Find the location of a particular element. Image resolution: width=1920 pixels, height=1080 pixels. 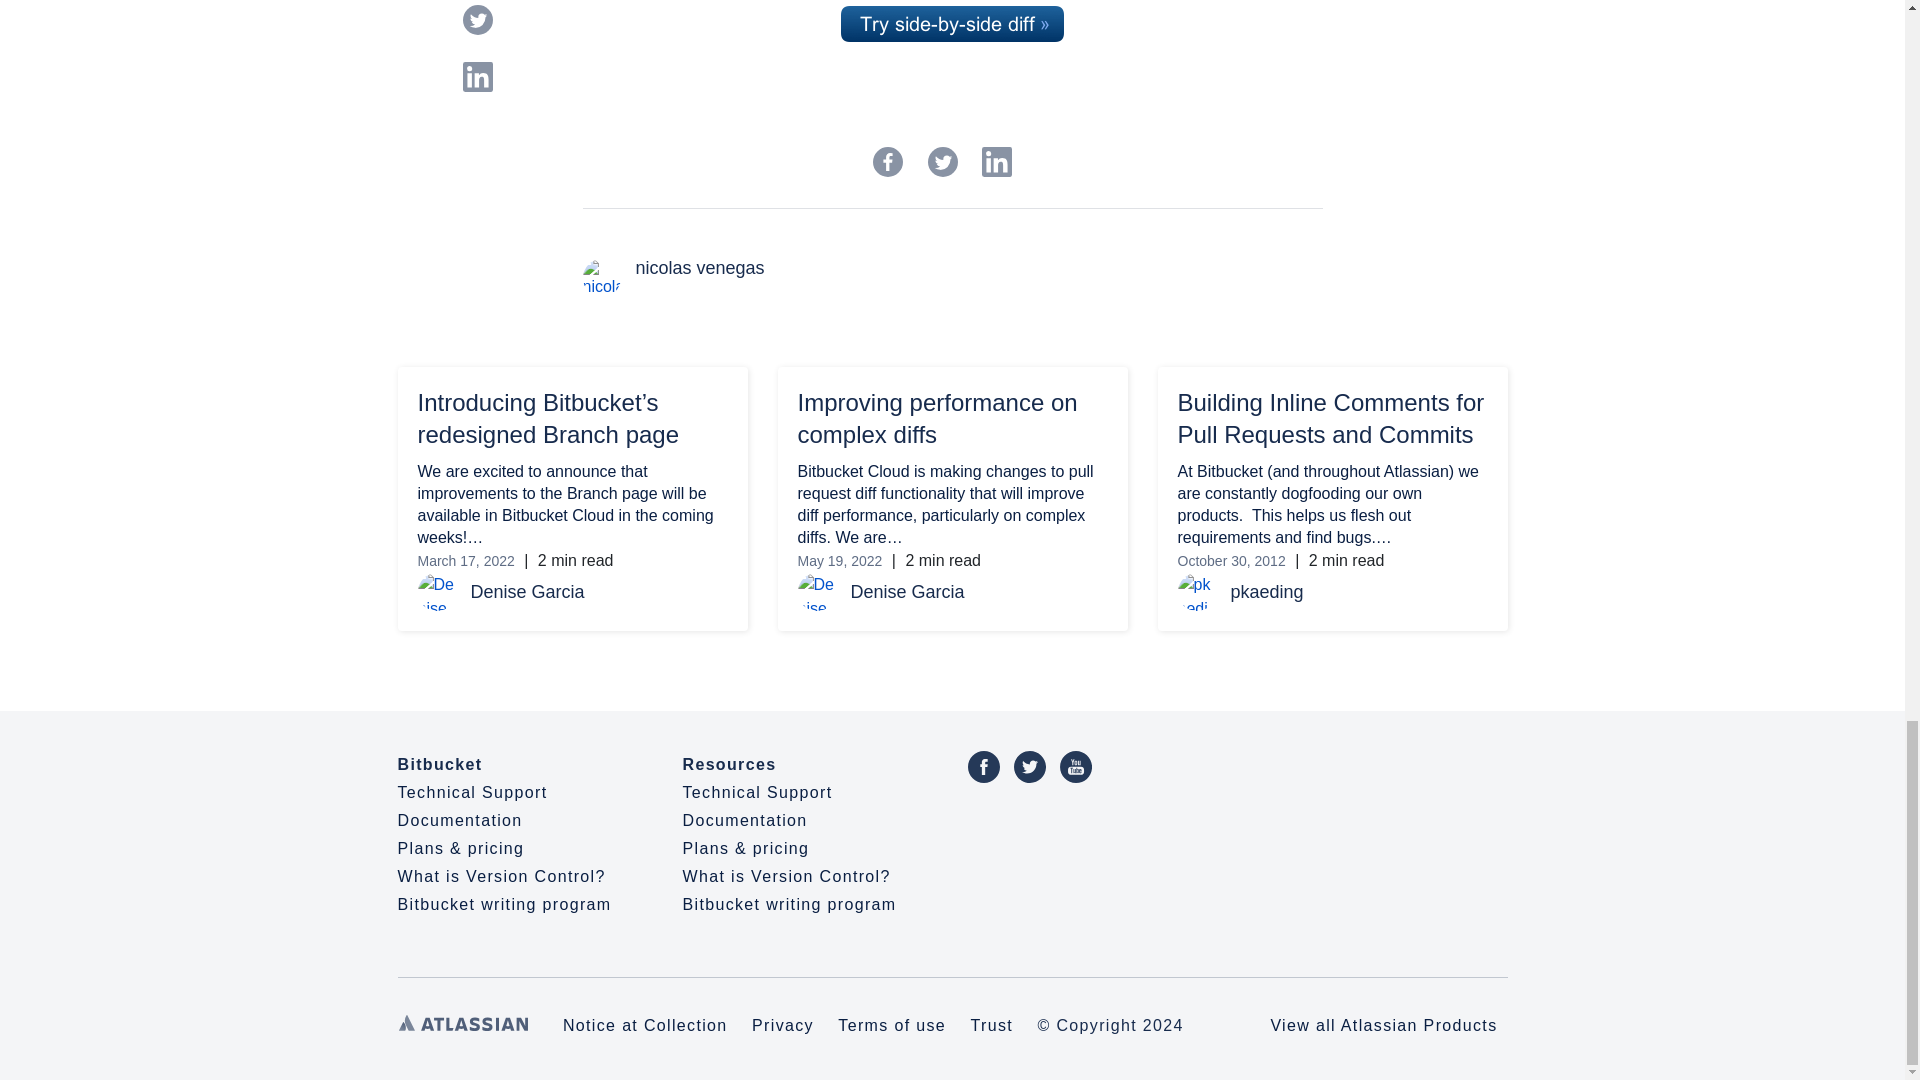

Building Inline Comments for Pull Requests and Commits is located at coordinates (1331, 418).